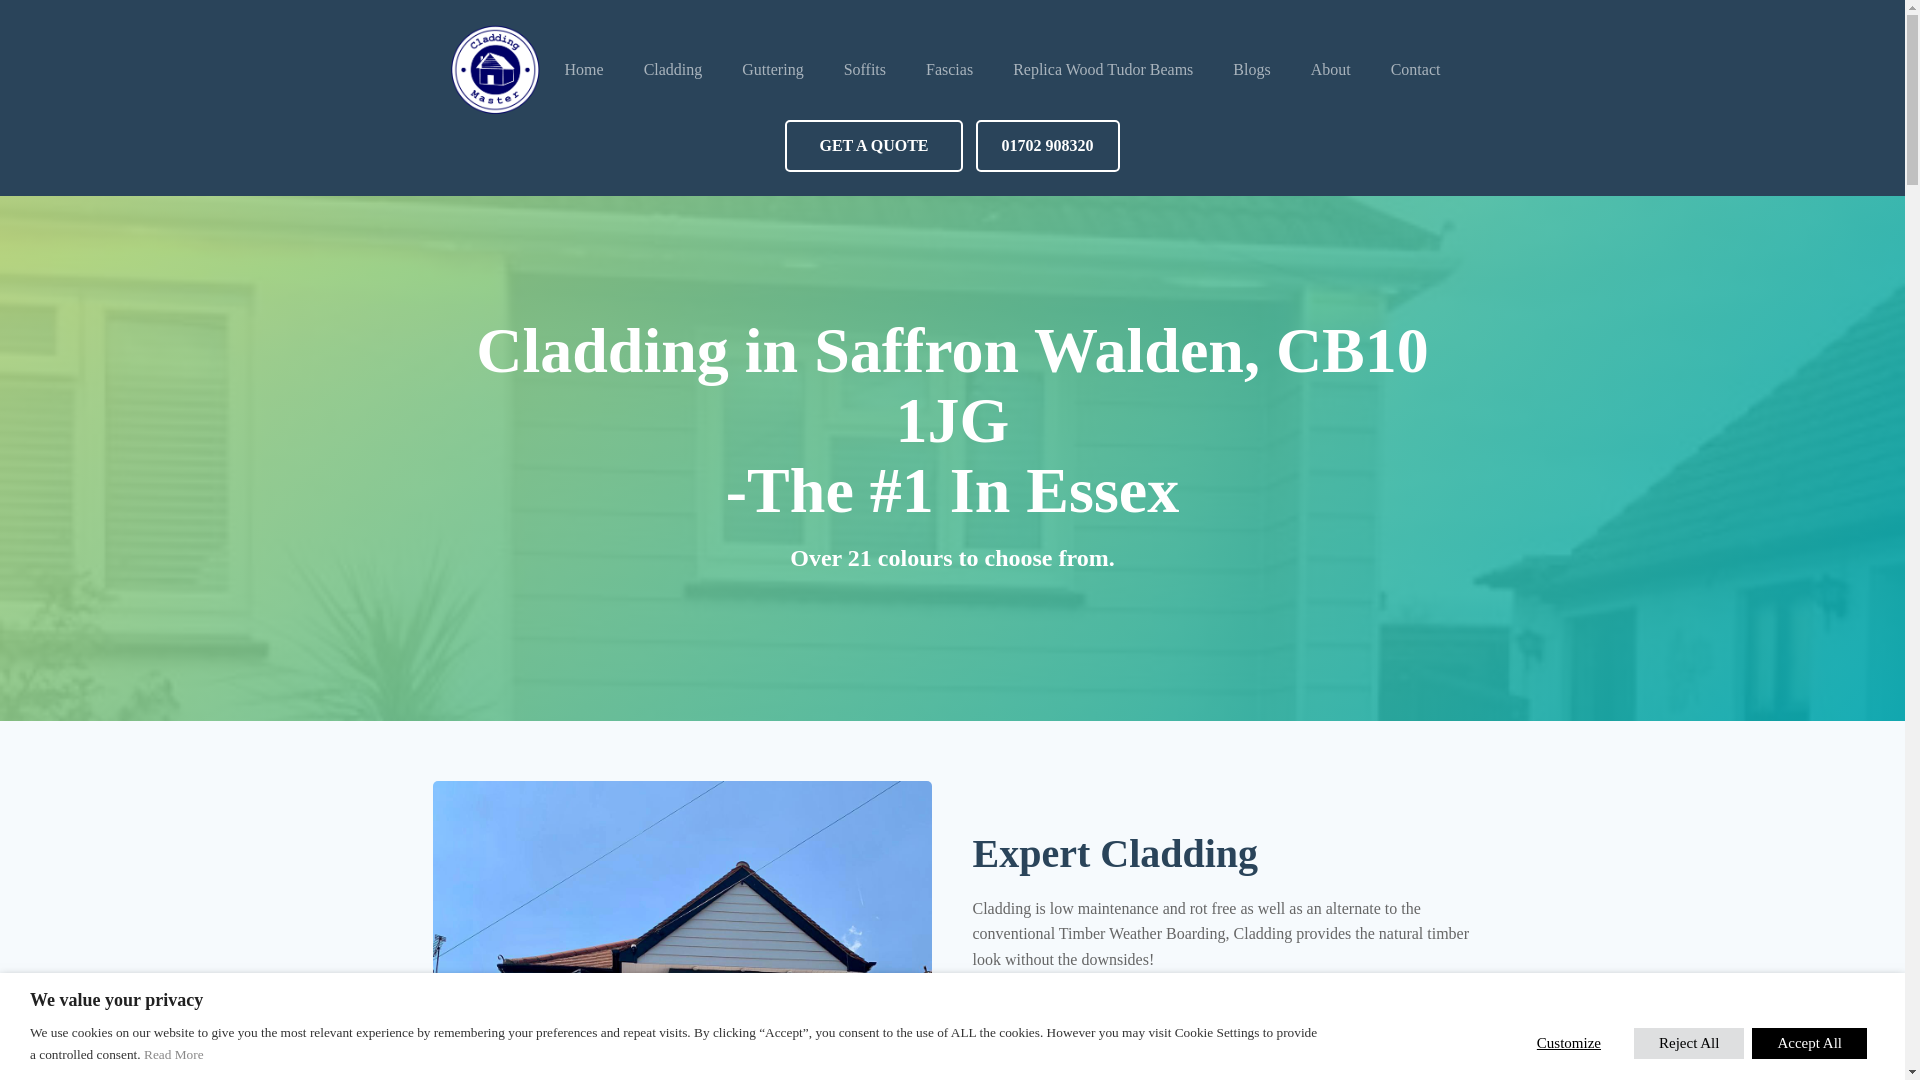 The height and width of the screenshot is (1080, 1920). I want to click on 01702 908320, so click(1047, 145).